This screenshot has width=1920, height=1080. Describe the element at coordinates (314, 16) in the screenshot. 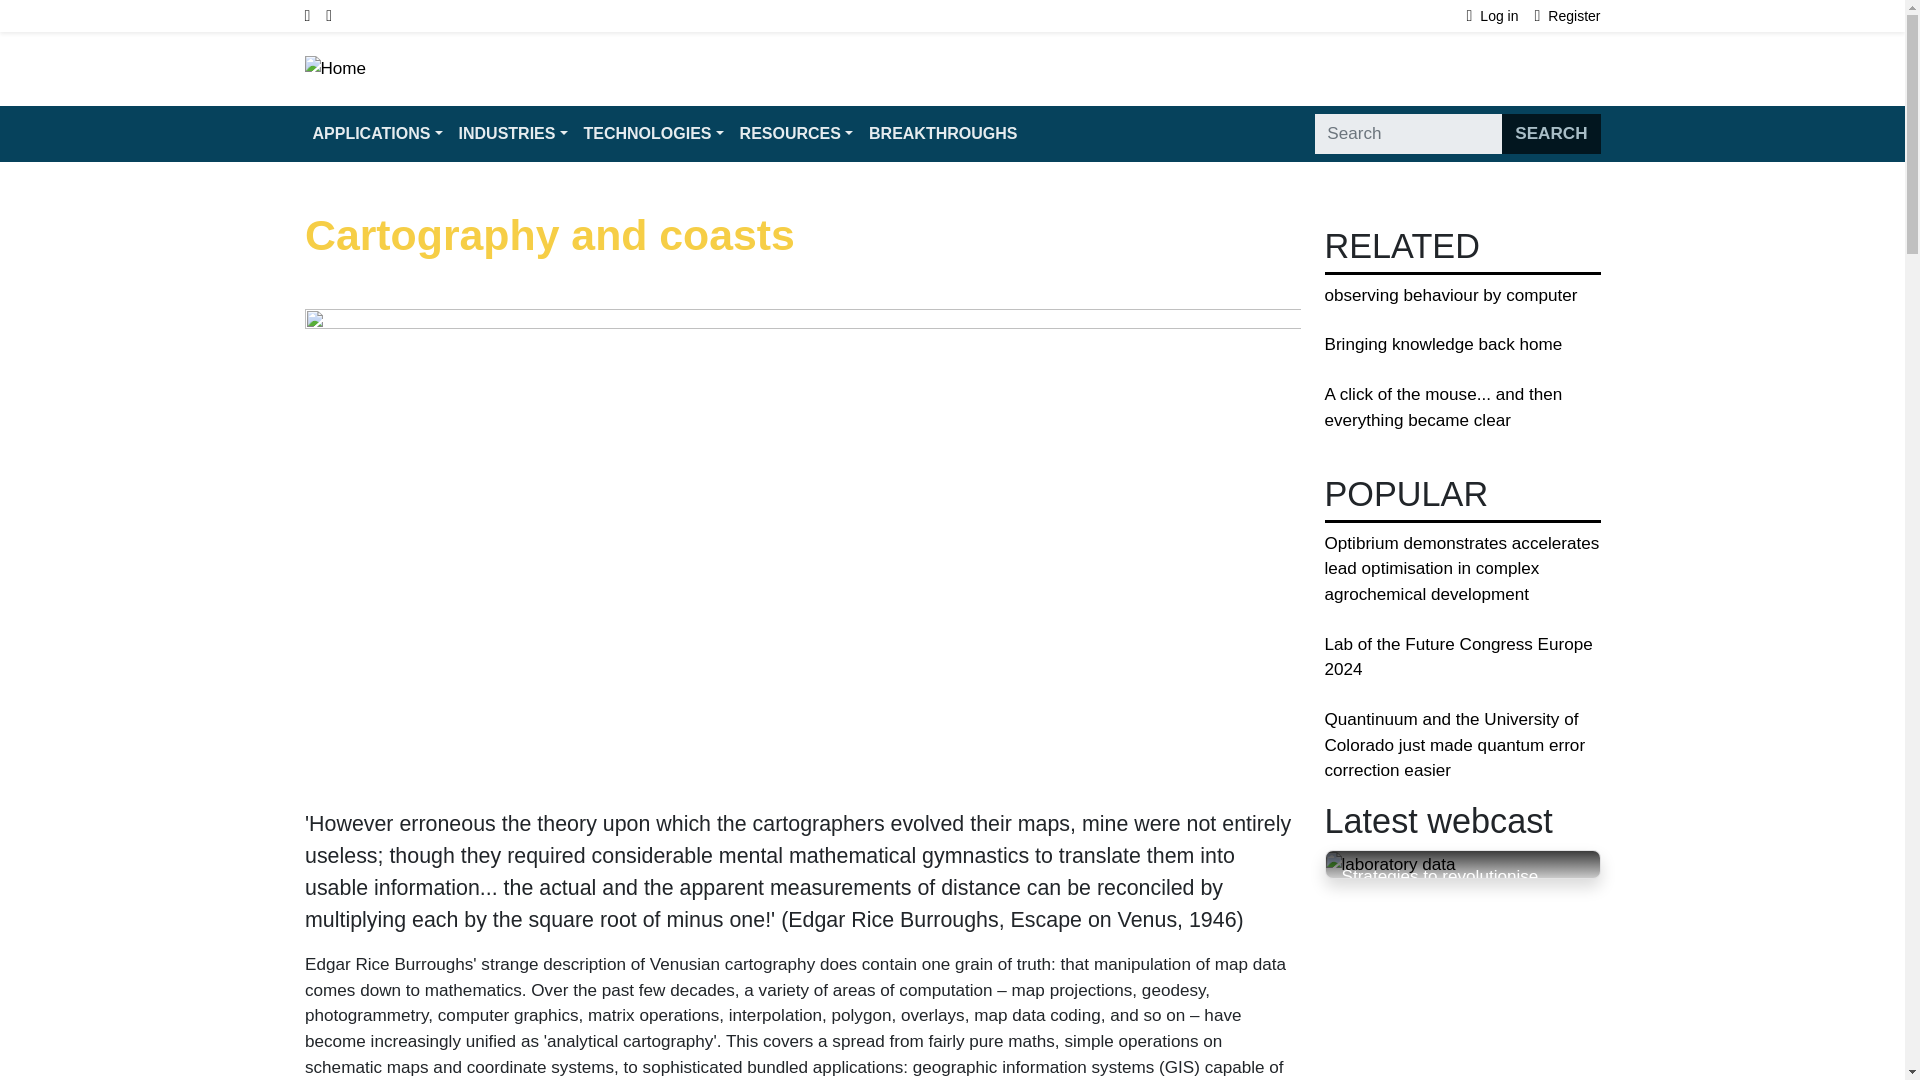

I see `LinkedIn` at that location.